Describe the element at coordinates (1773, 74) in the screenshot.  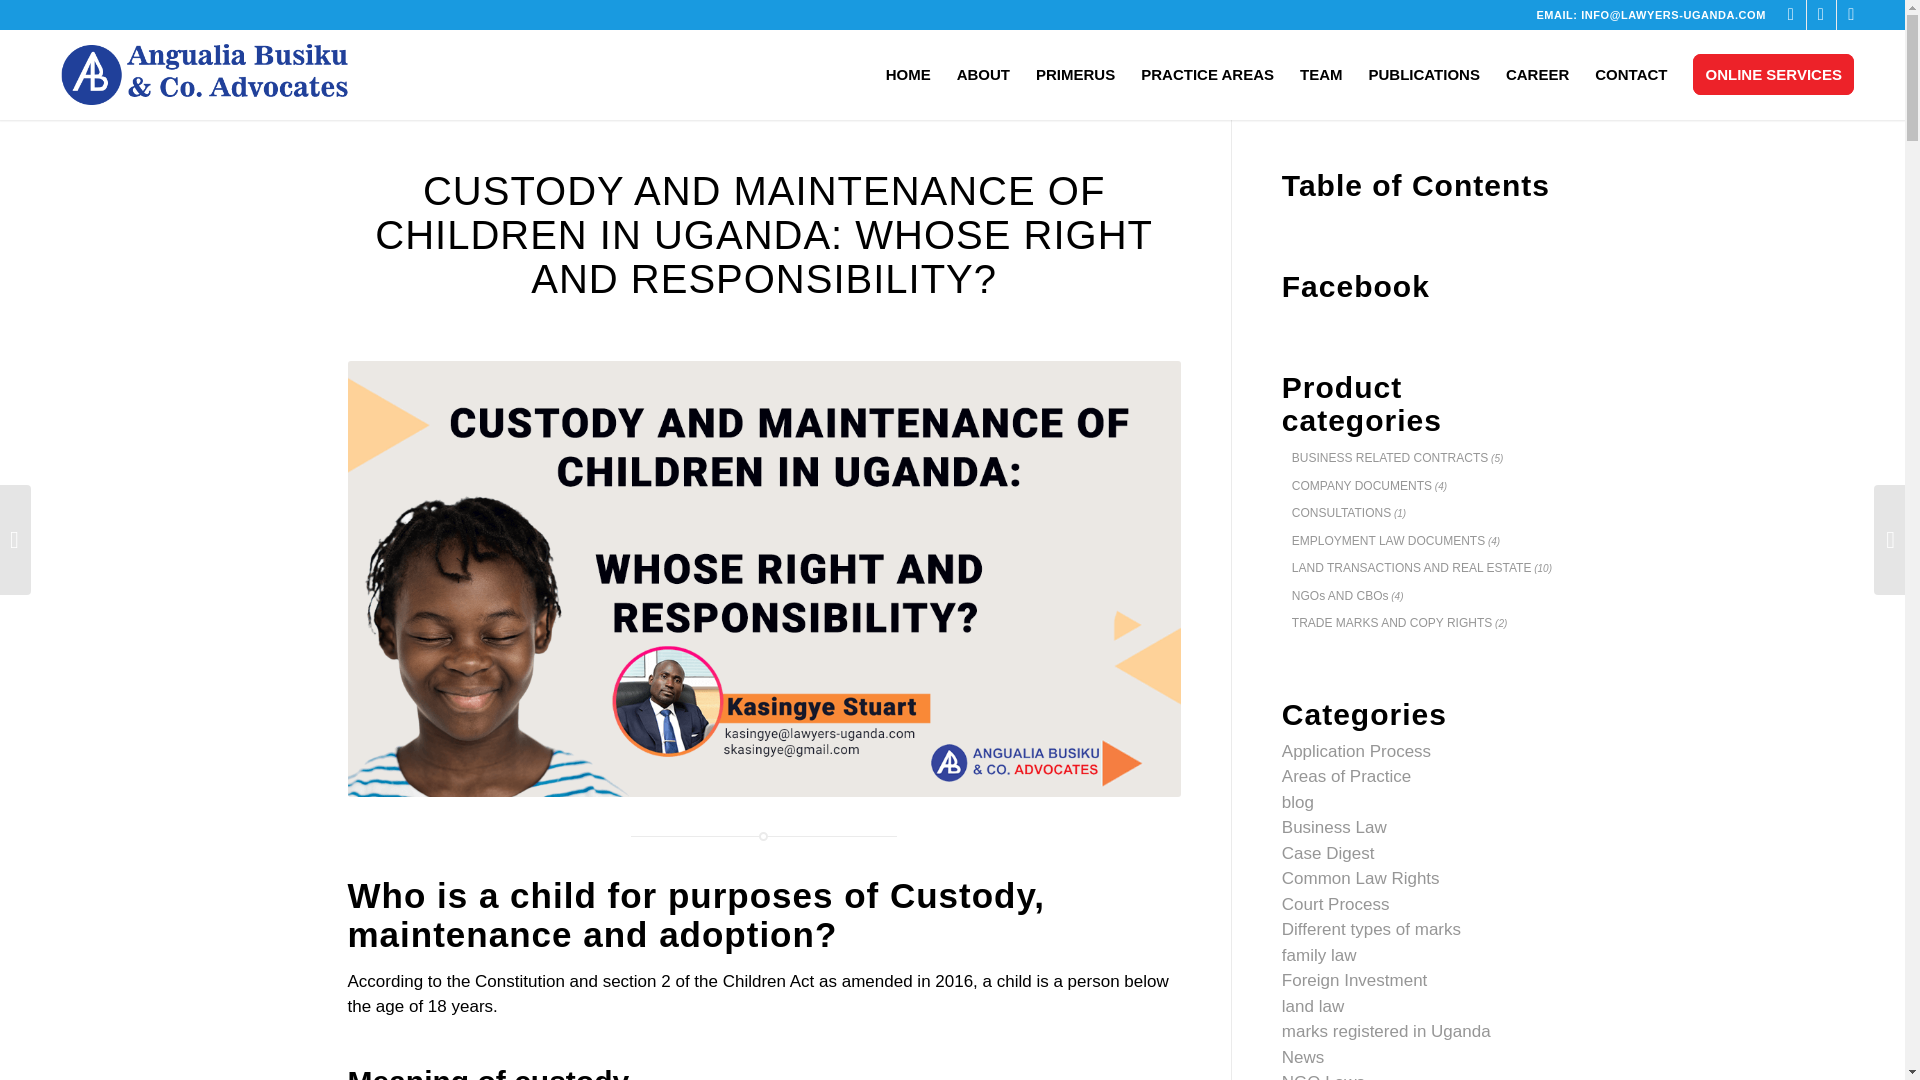
I see `ONLINE SERVICES` at that location.